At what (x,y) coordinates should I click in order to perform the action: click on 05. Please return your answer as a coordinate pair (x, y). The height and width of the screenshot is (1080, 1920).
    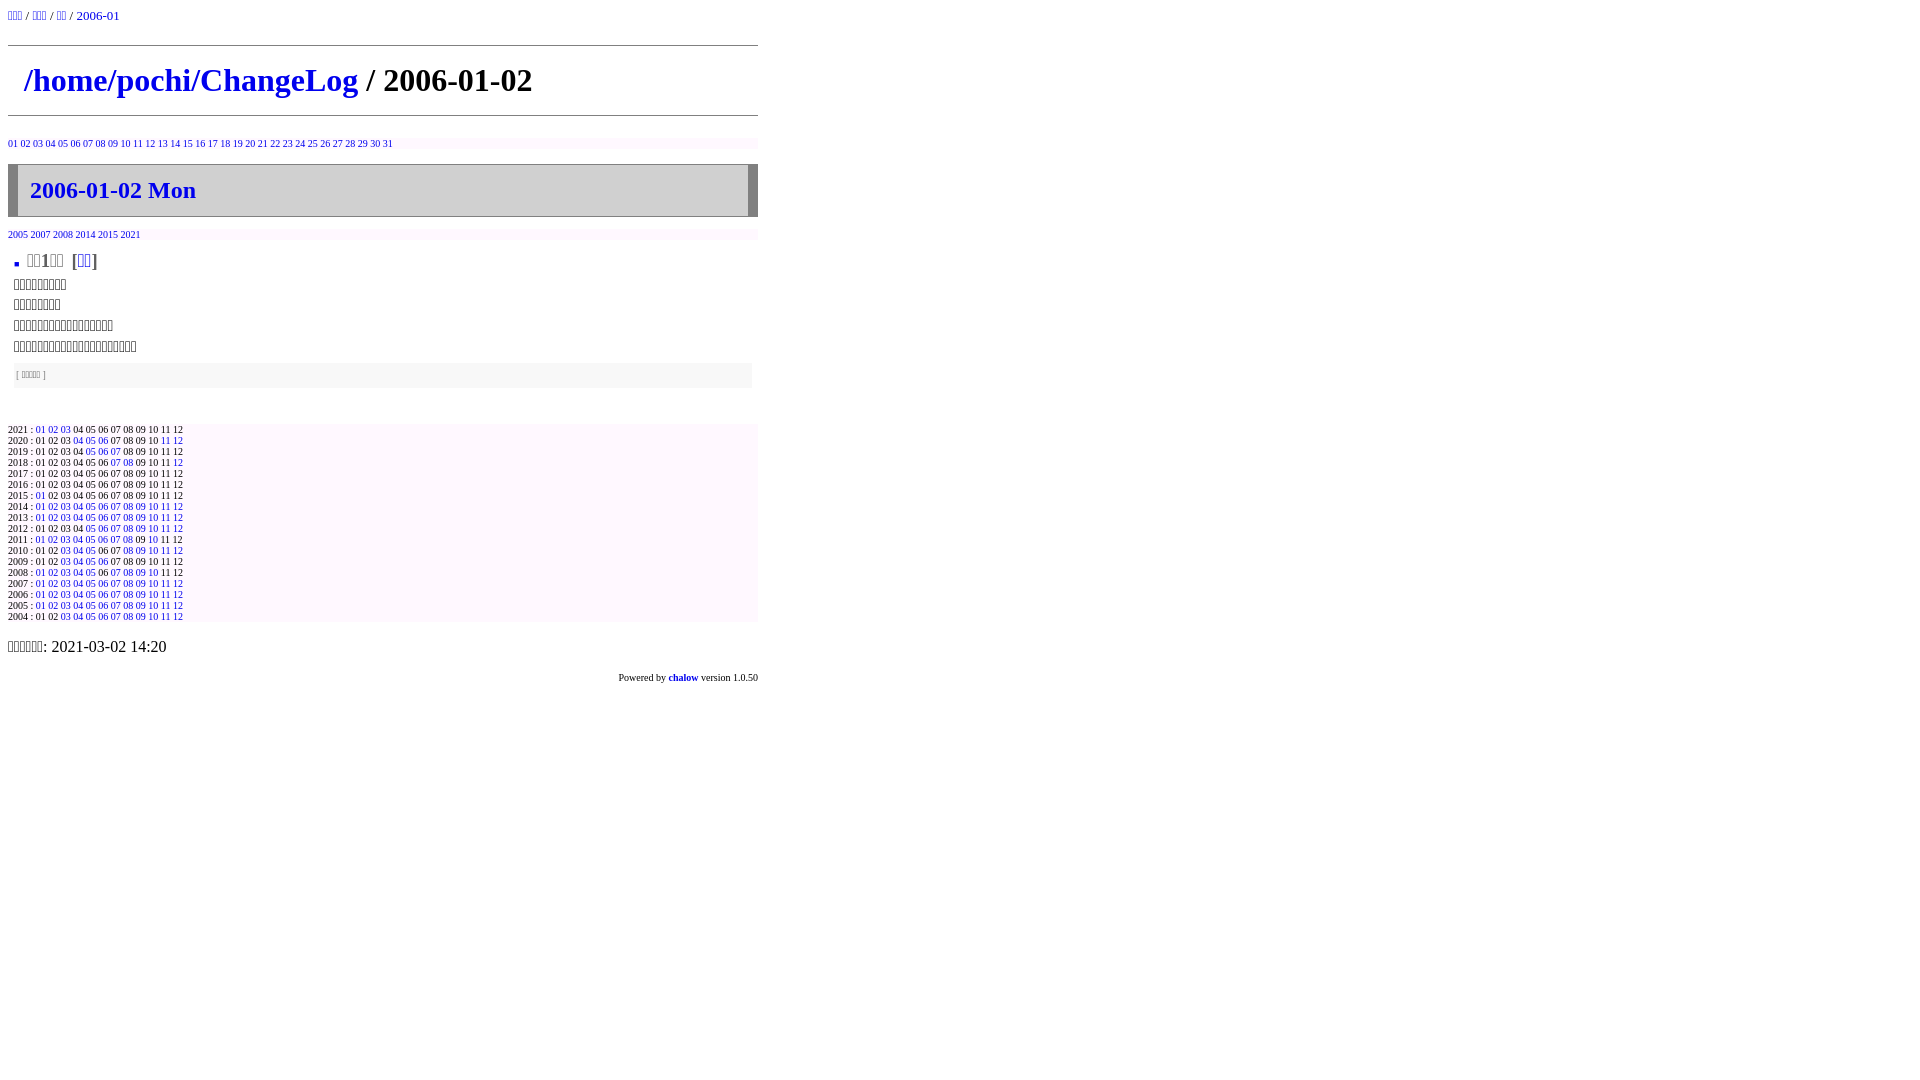
    Looking at the image, I should click on (91, 518).